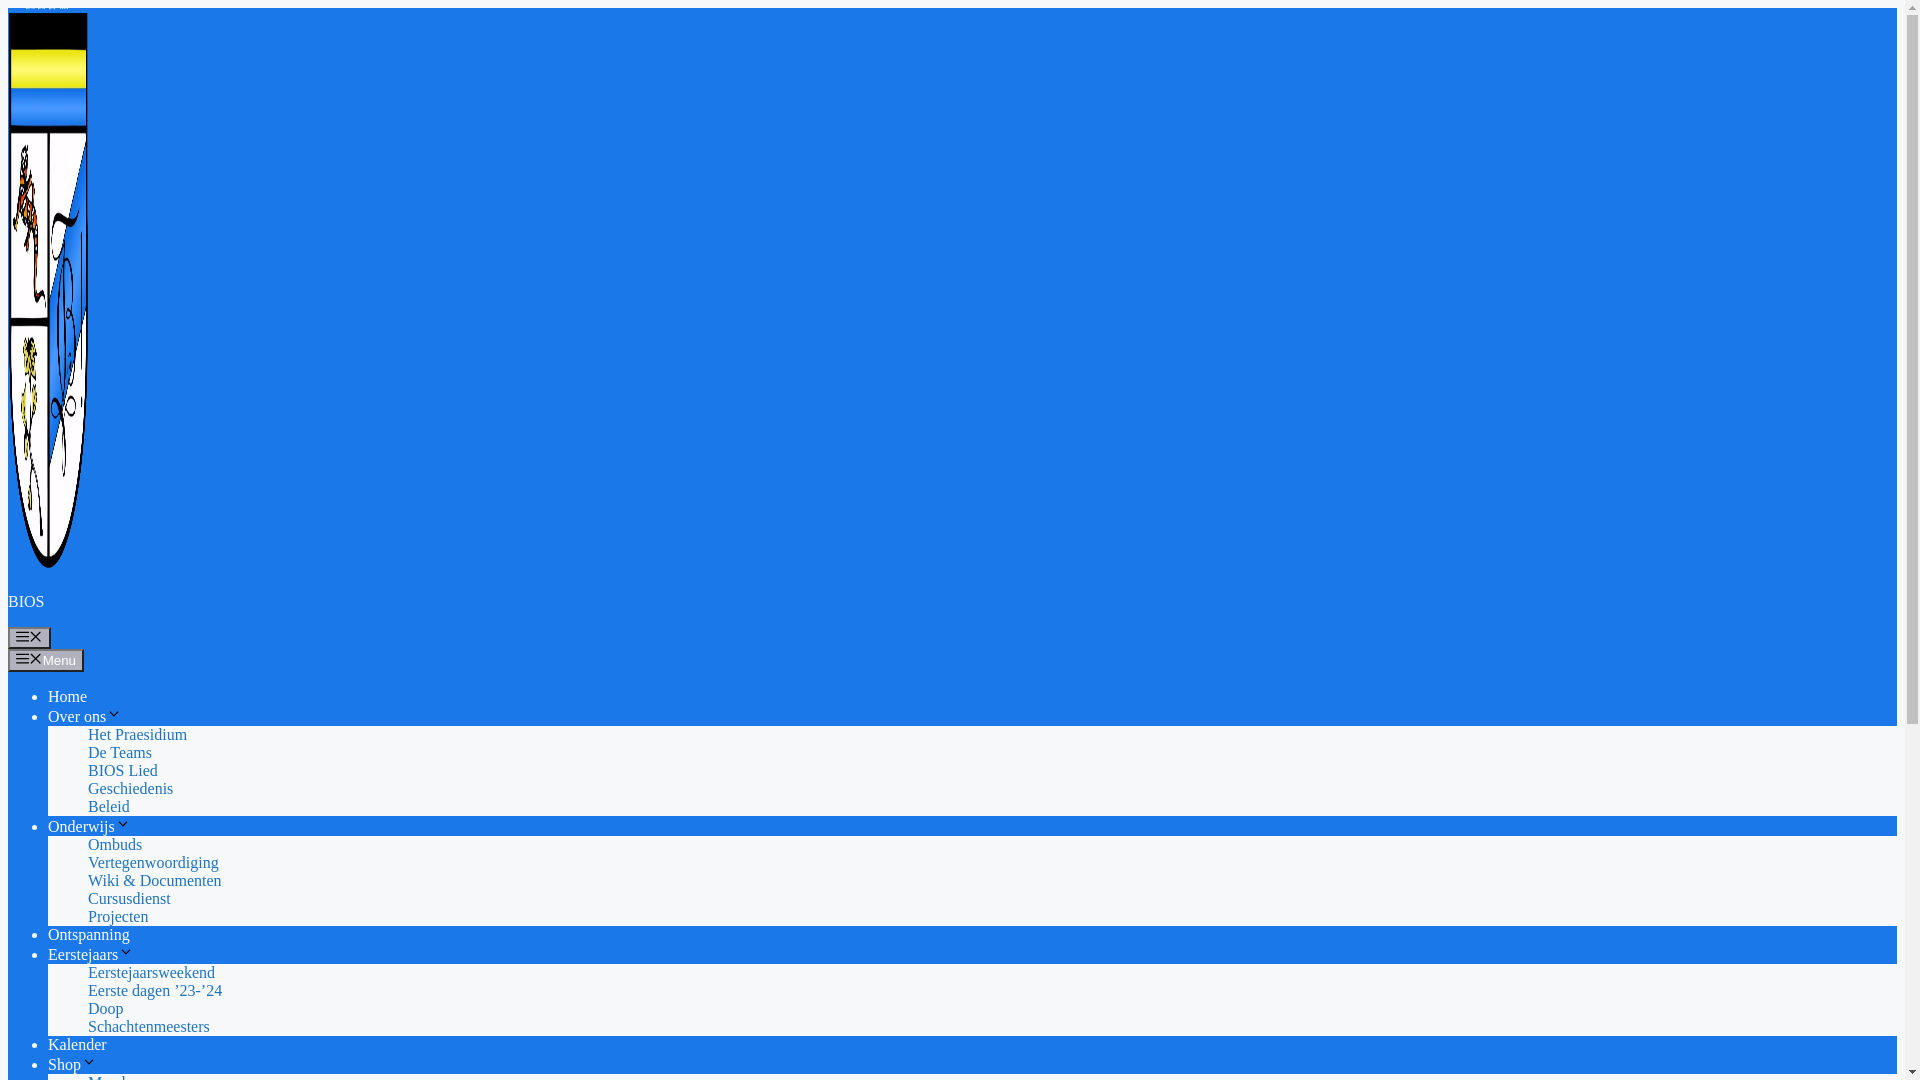 Image resolution: width=1920 pixels, height=1080 pixels. Describe the element at coordinates (46, 660) in the screenshot. I see `Menu` at that location.